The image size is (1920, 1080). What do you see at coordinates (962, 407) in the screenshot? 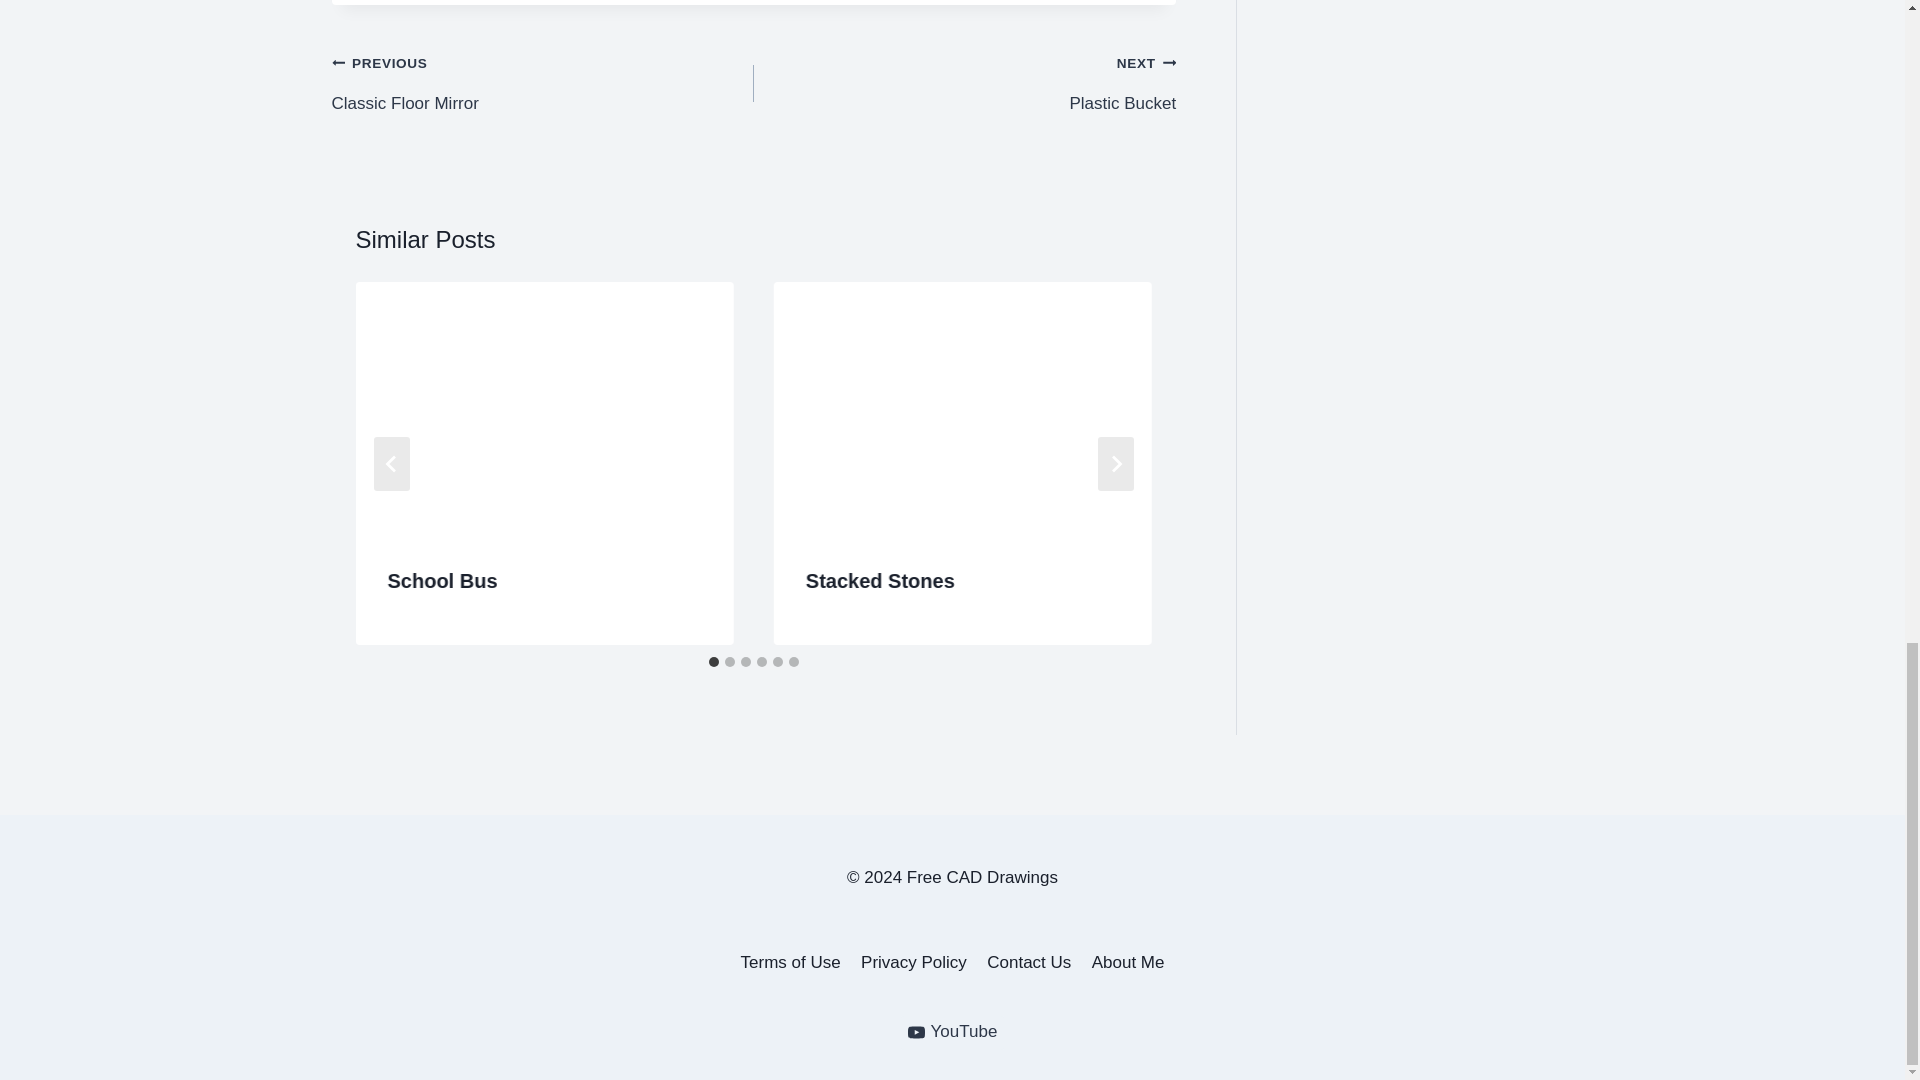
I see `stacked stones` at bounding box center [962, 407].